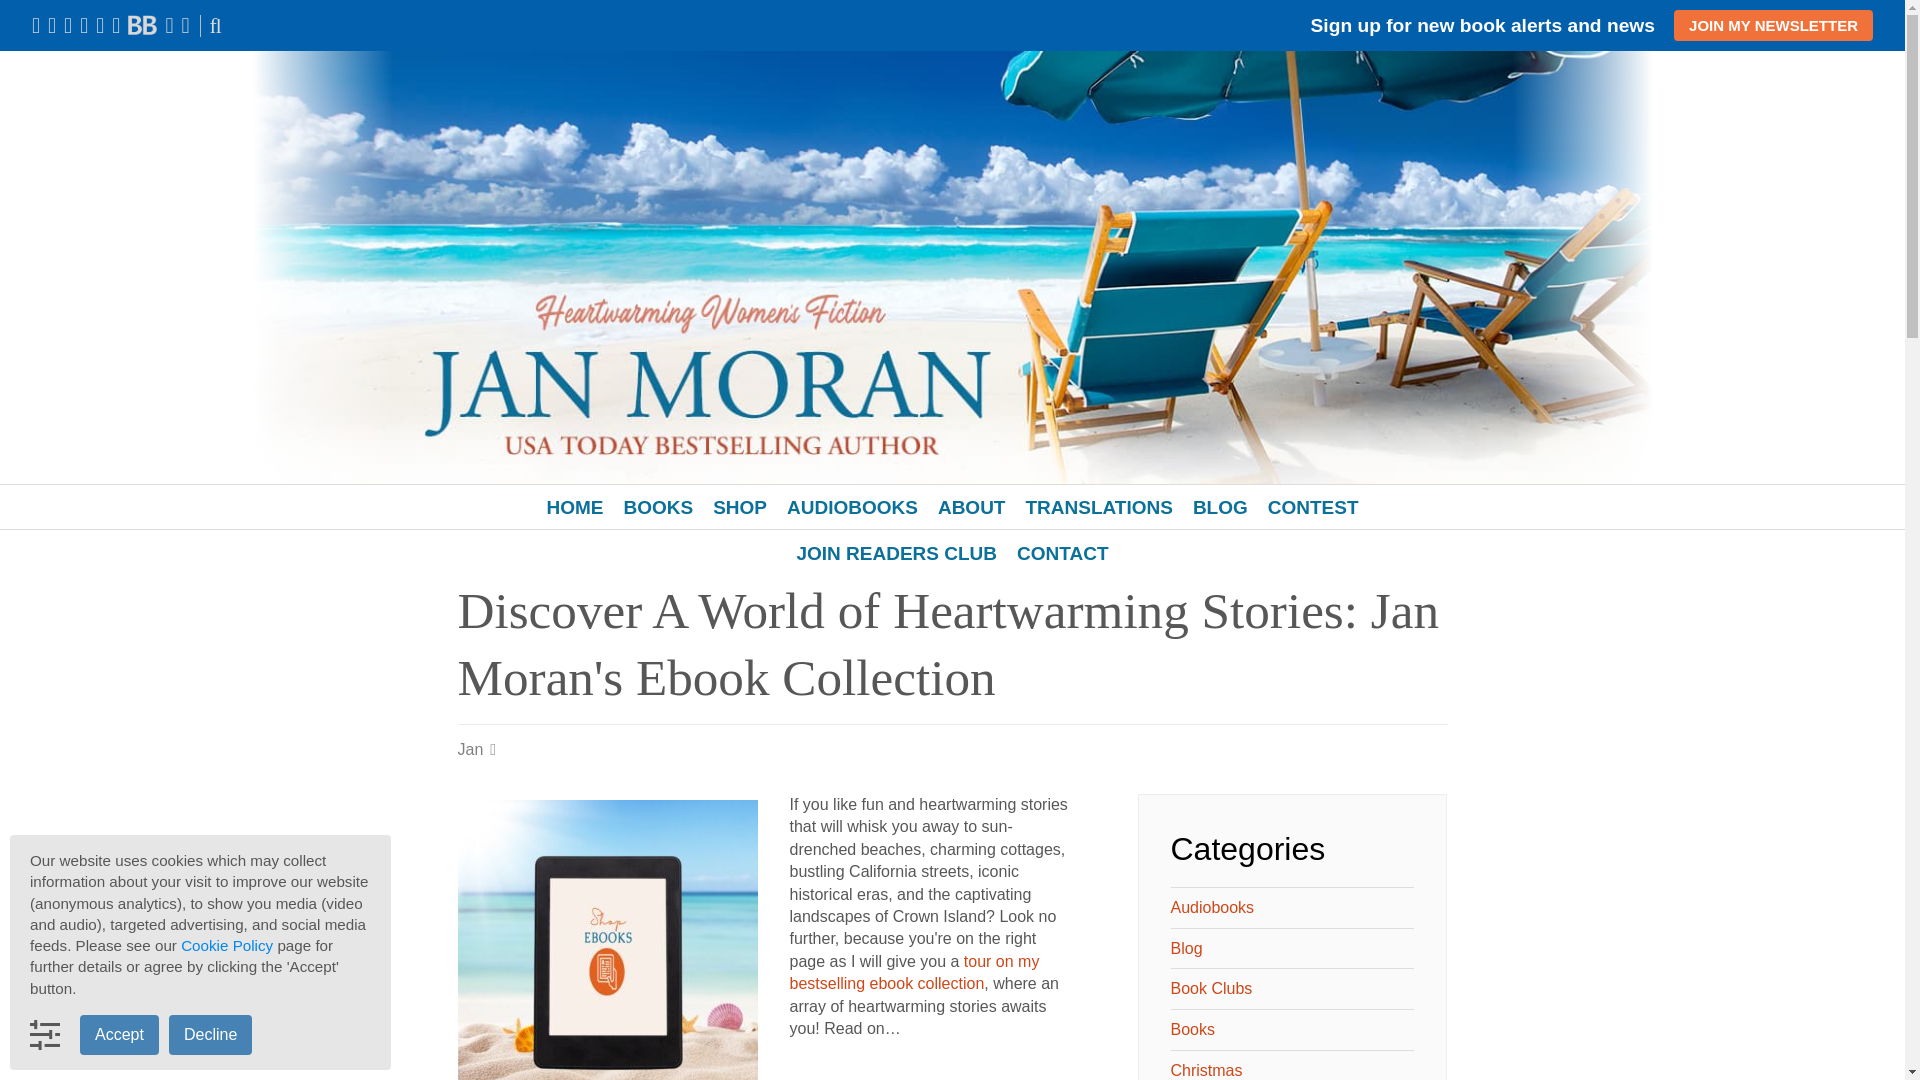 This screenshot has width=1920, height=1080. I want to click on HOME, so click(574, 508).